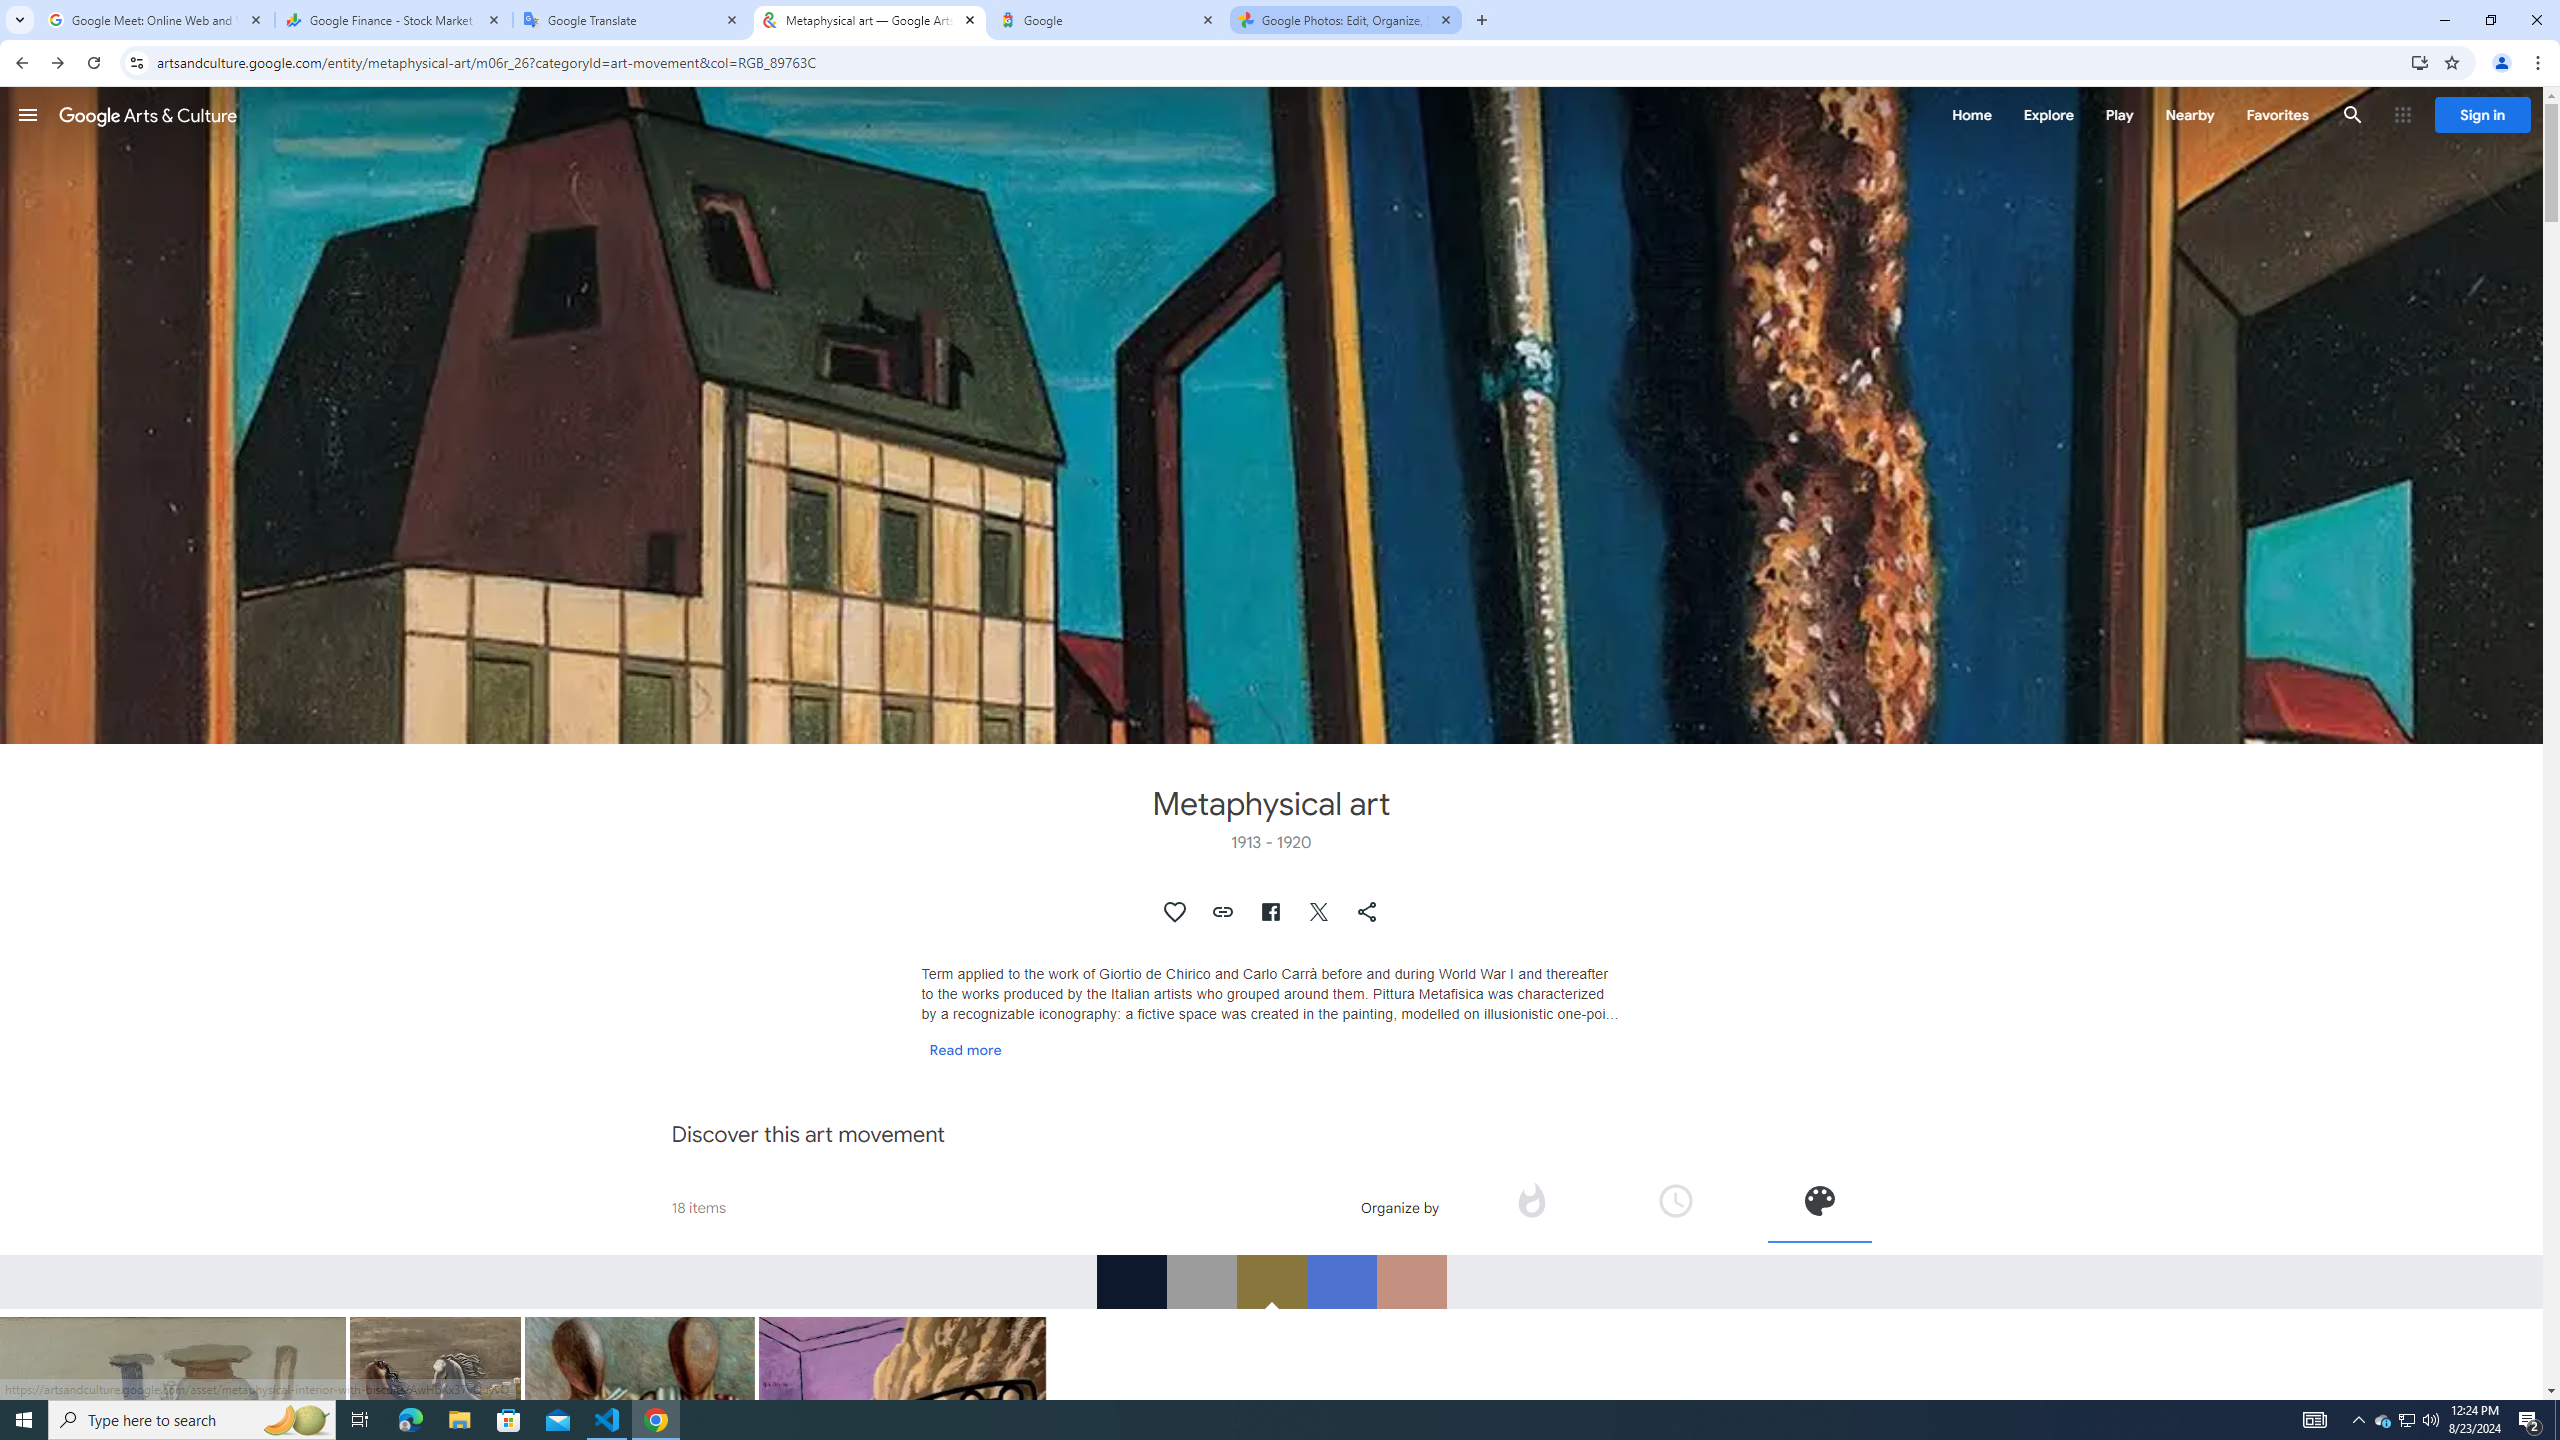  What do you see at coordinates (1200, 1281) in the screenshot?
I see `RGB_9C9C9C` at bounding box center [1200, 1281].